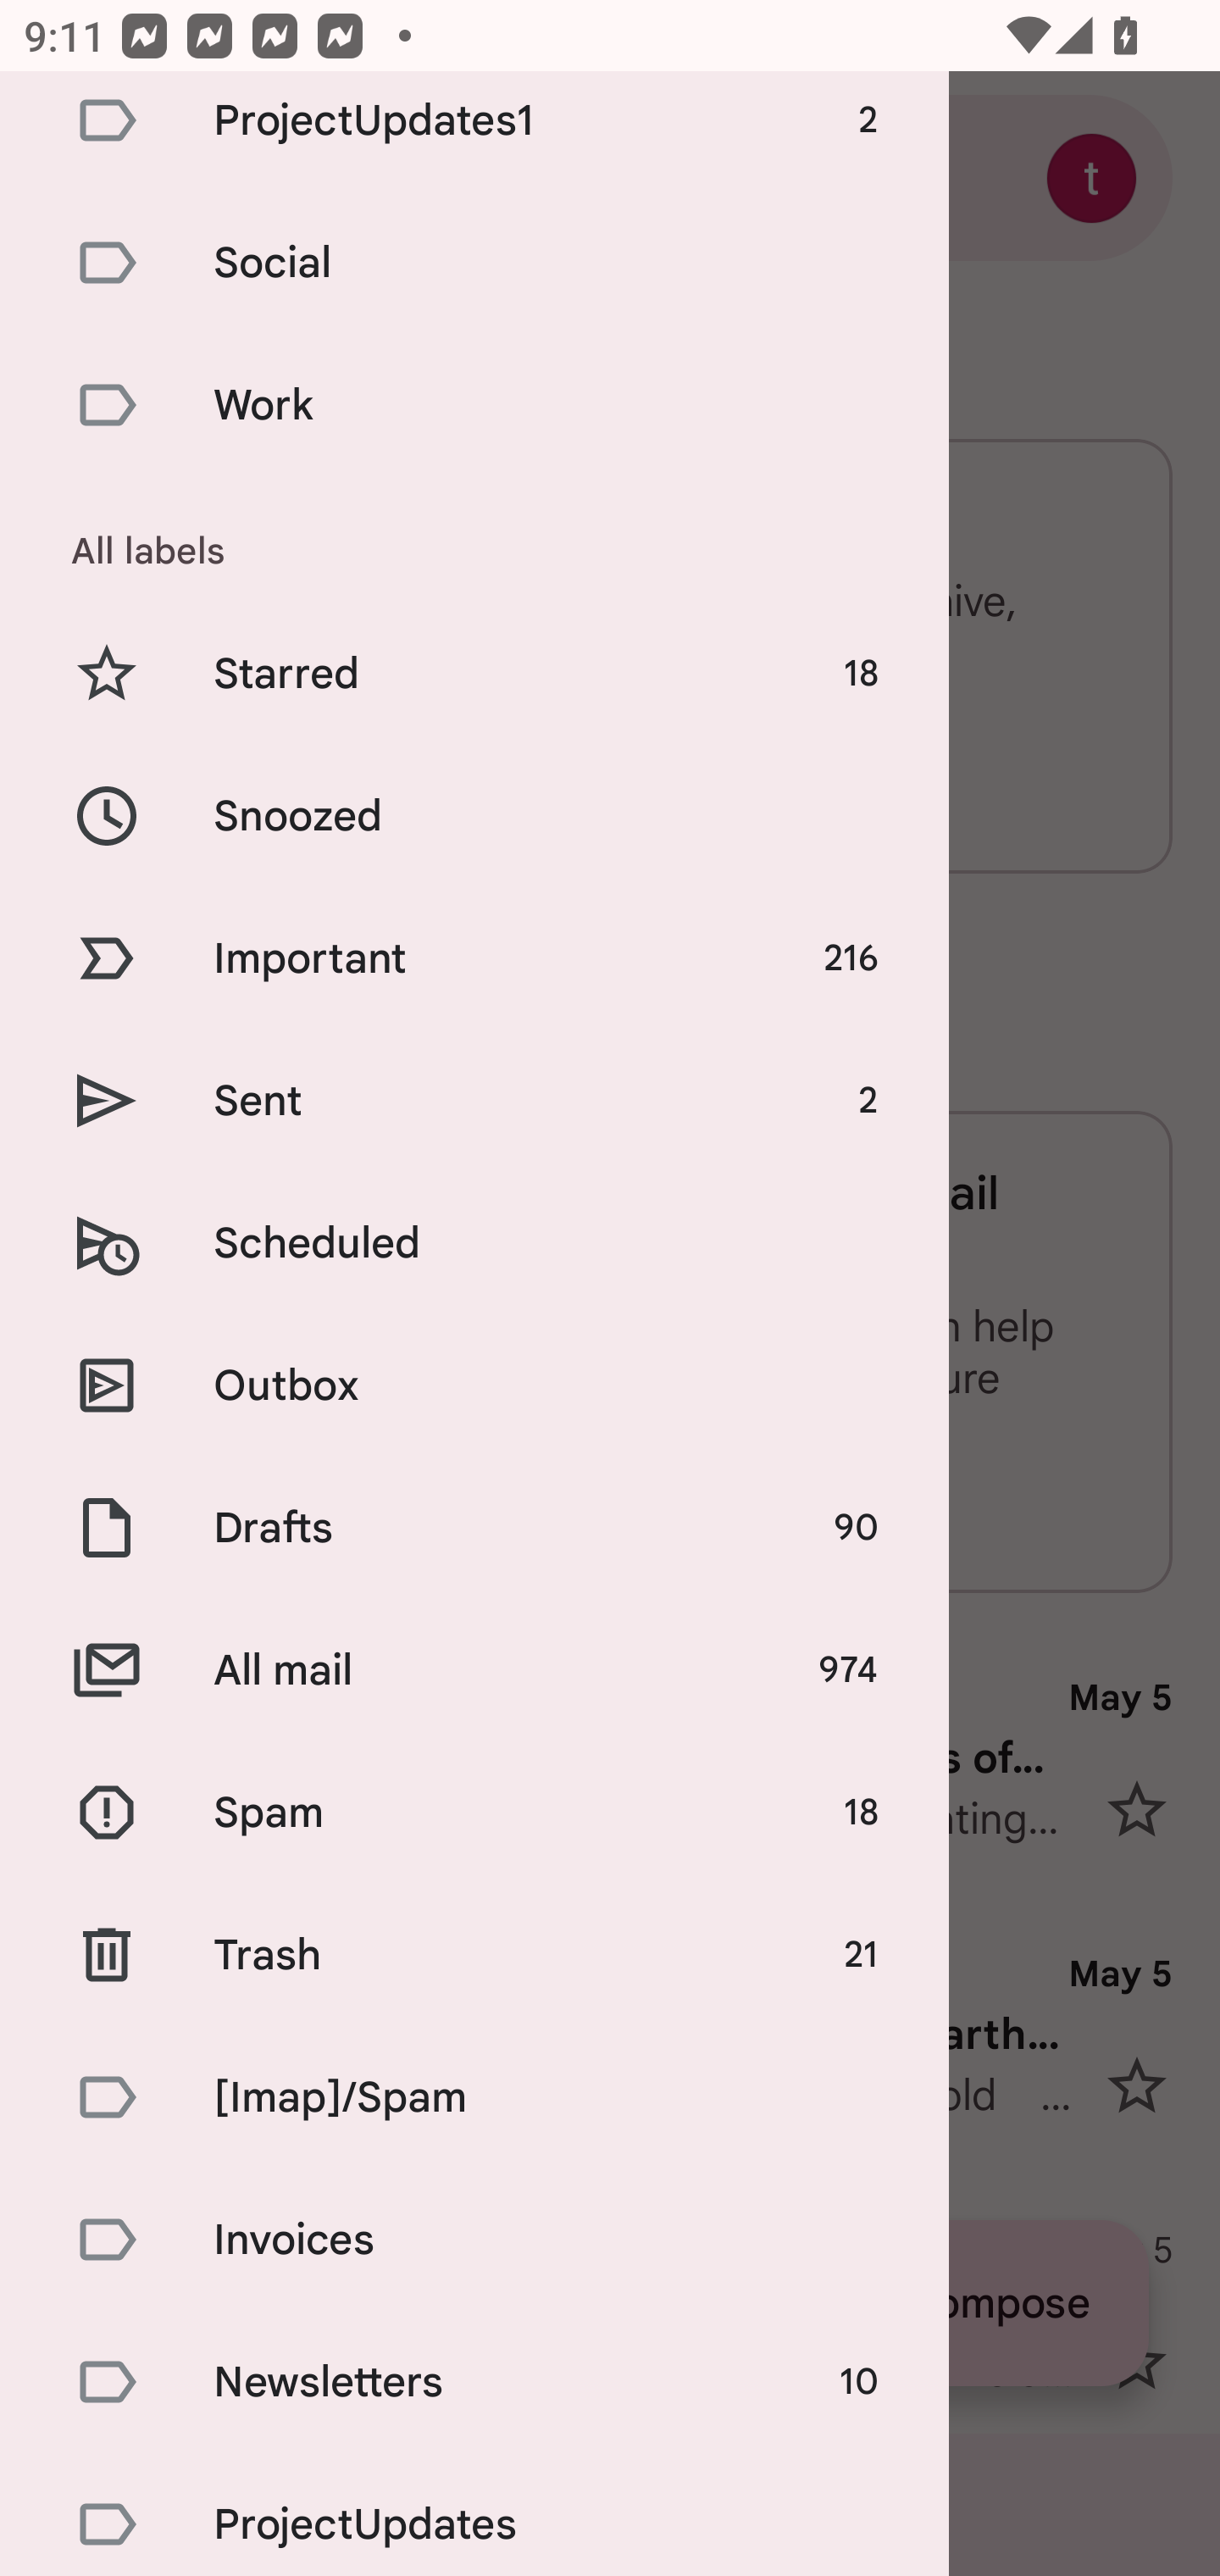  Describe the element at coordinates (474, 1102) in the screenshot. I see `Sent 2` at that location.